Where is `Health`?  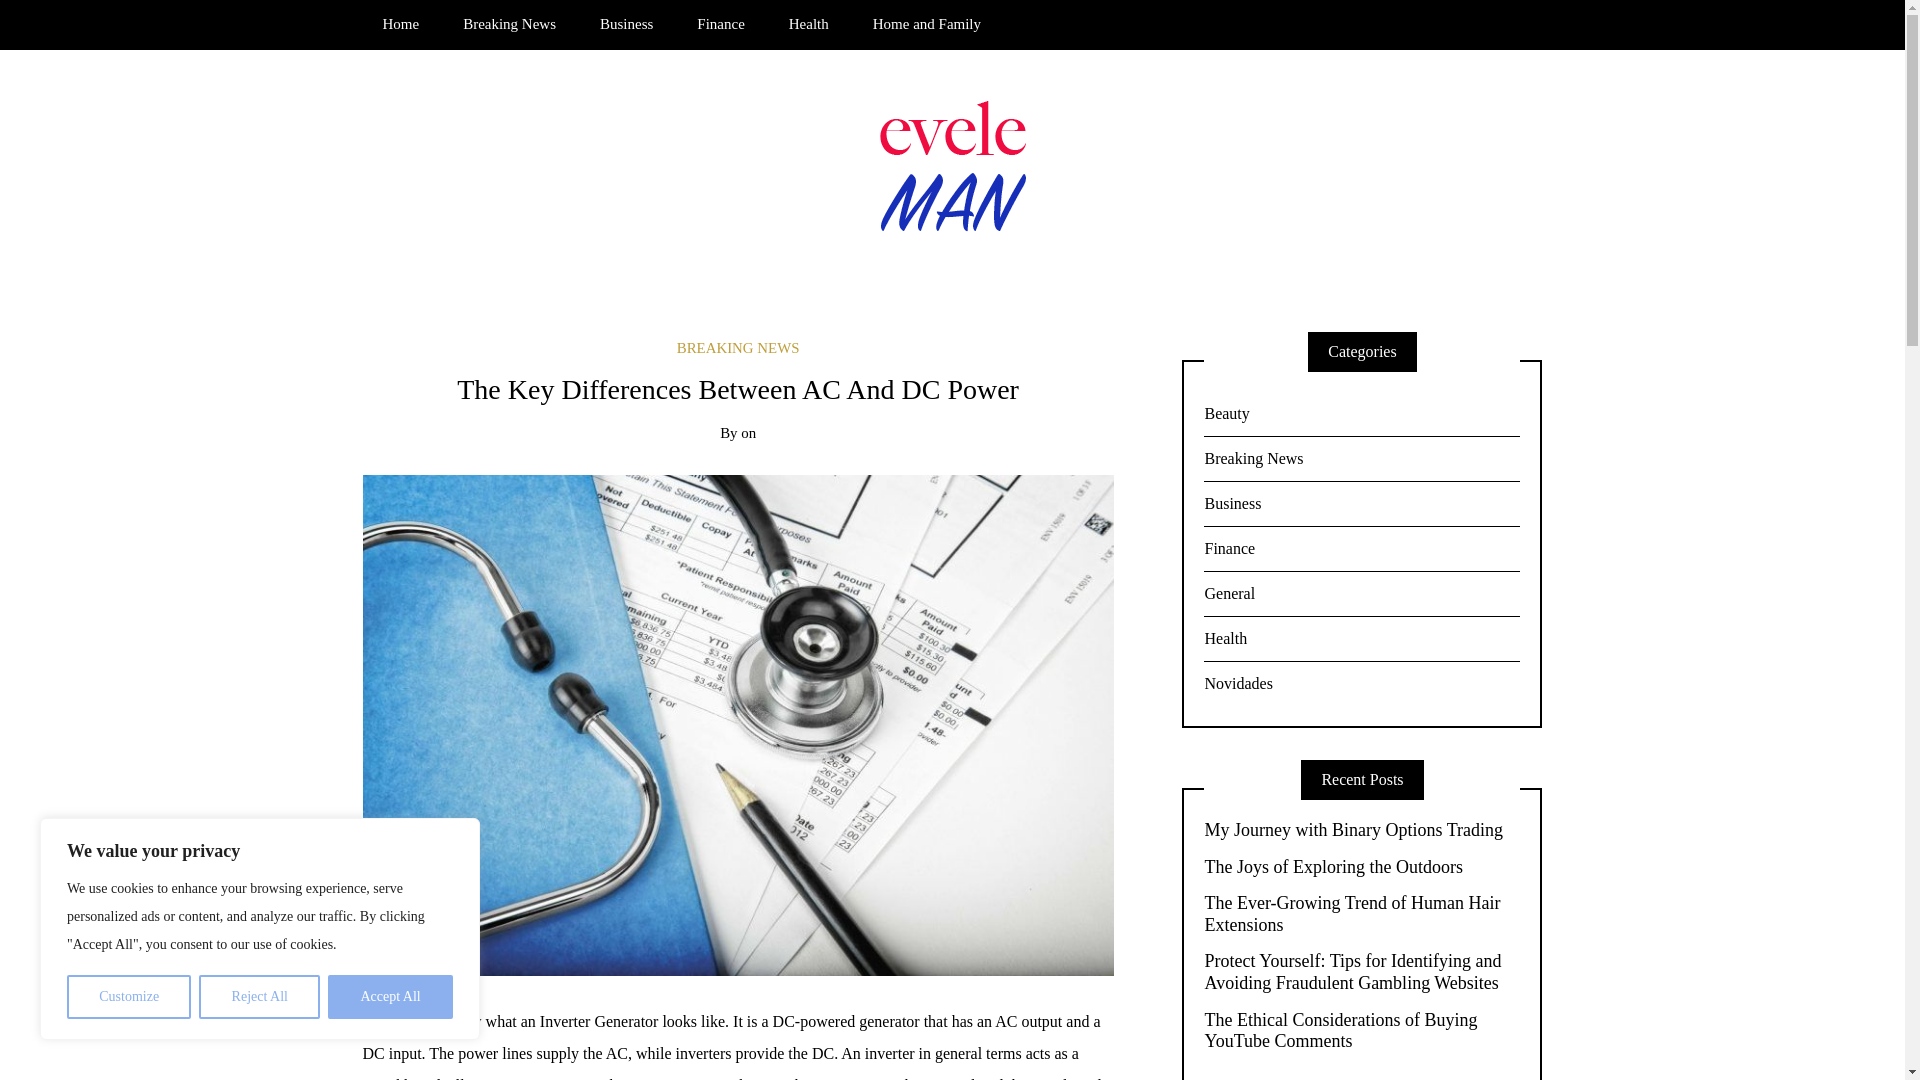
Health is located at coordinates (808, 24).